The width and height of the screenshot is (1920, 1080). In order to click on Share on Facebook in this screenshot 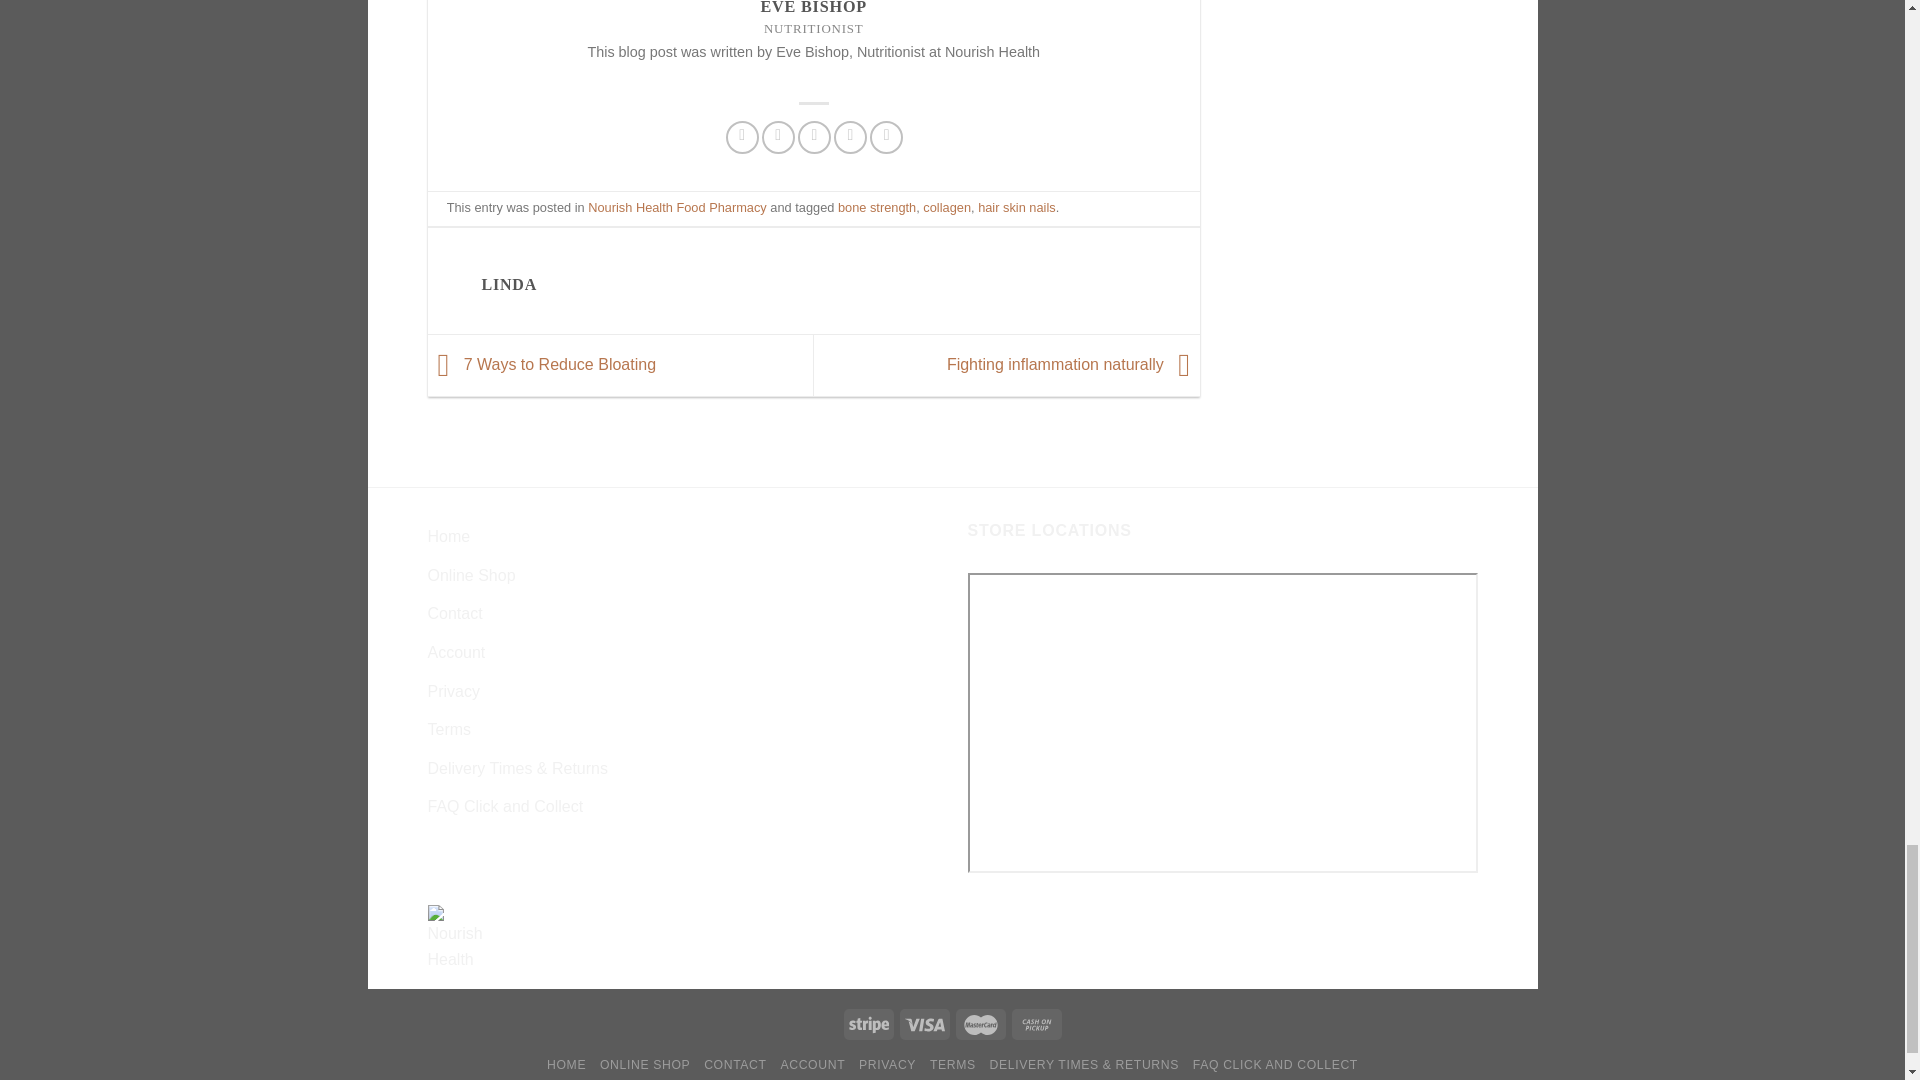, I will do `click(742, 137)`.